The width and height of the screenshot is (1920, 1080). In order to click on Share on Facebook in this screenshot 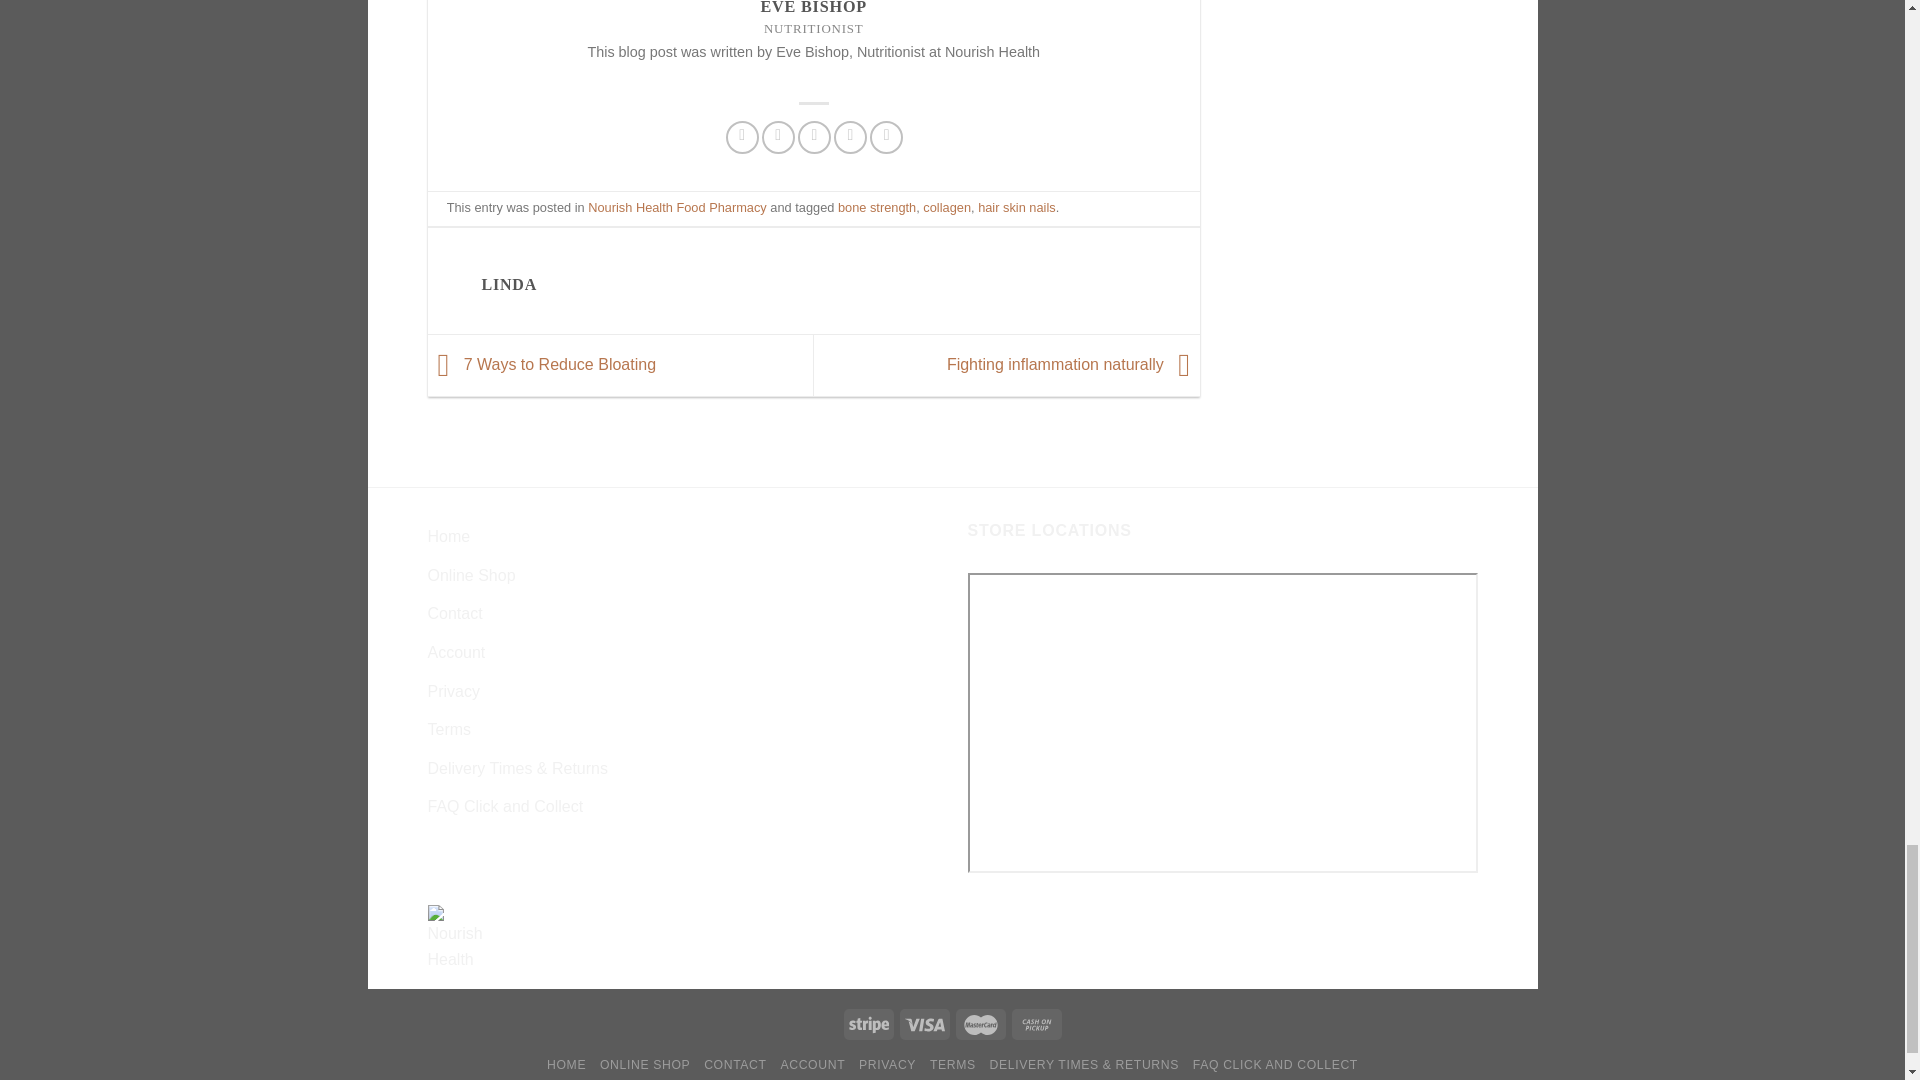, I will do `click(742, 137)`.